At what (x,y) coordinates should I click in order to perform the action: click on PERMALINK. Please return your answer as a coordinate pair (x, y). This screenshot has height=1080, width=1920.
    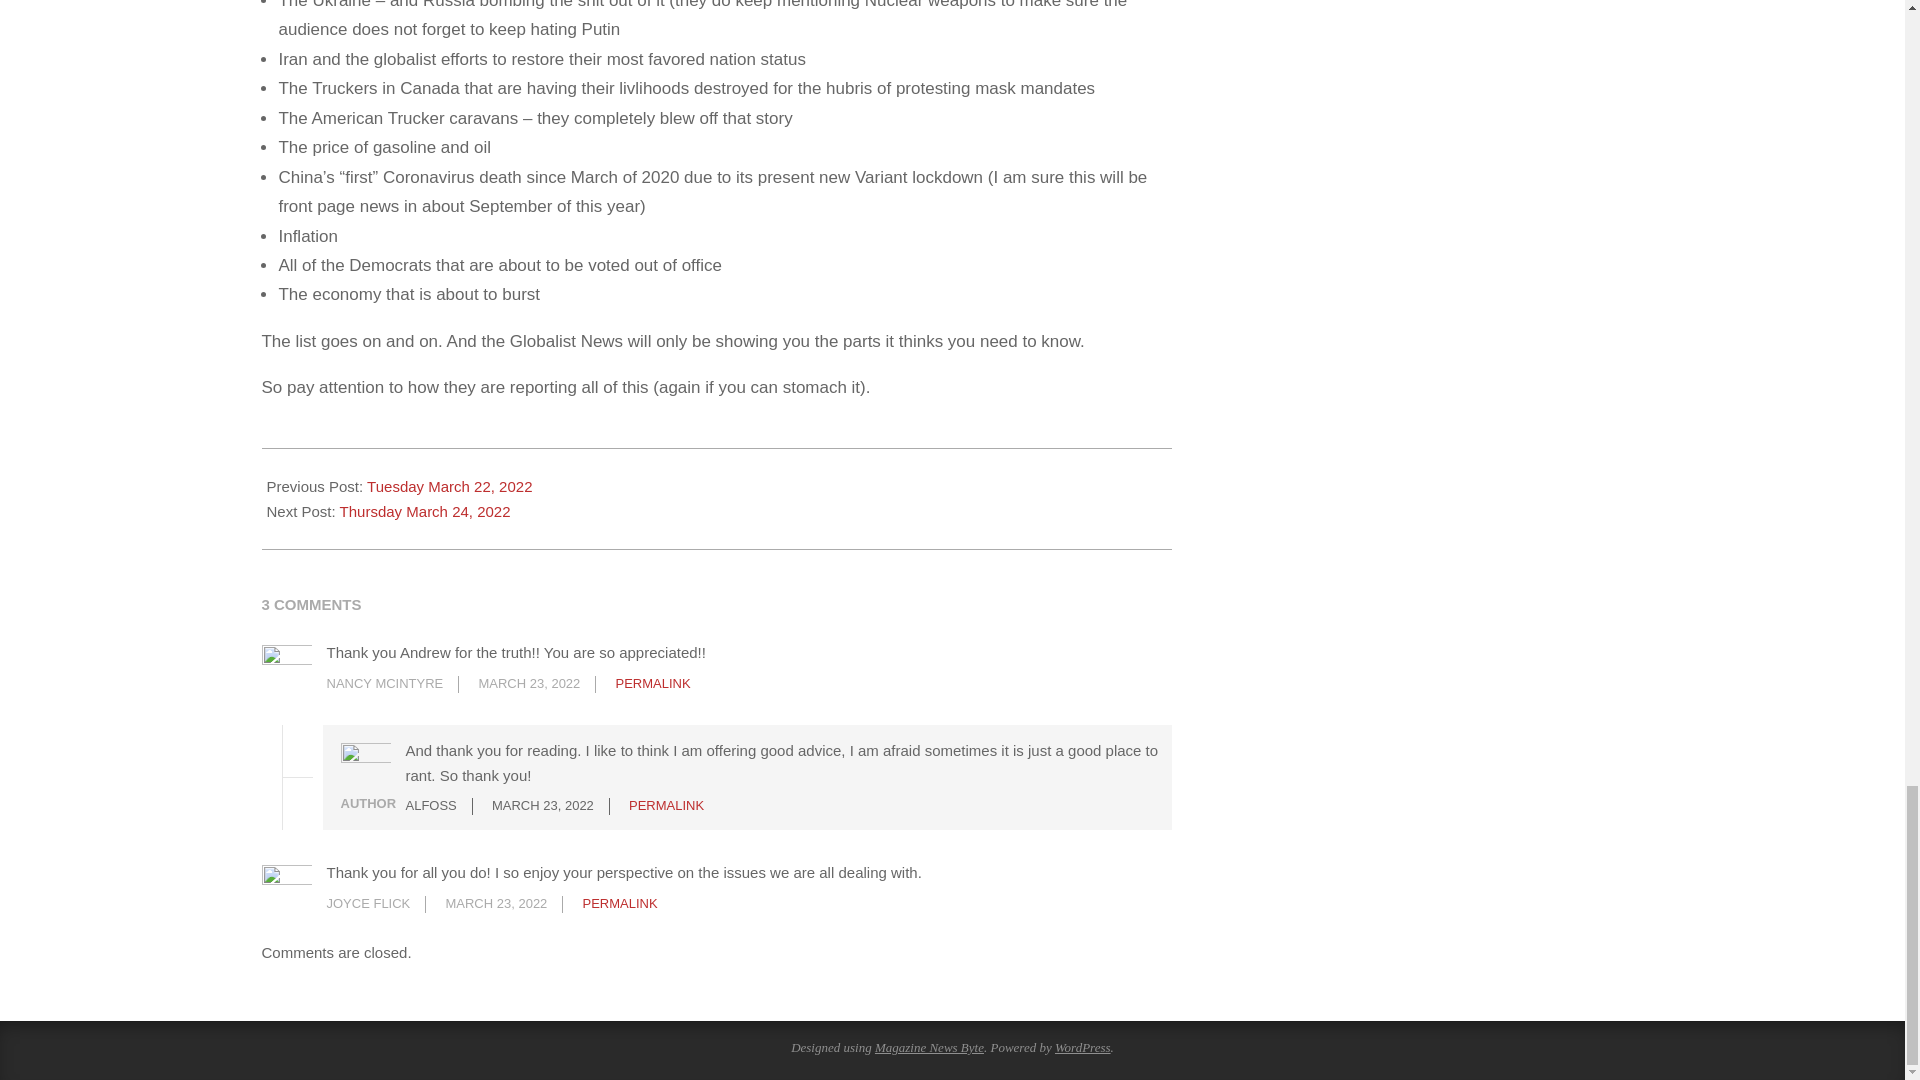
    Looking at the image, I should click on (654, 684).